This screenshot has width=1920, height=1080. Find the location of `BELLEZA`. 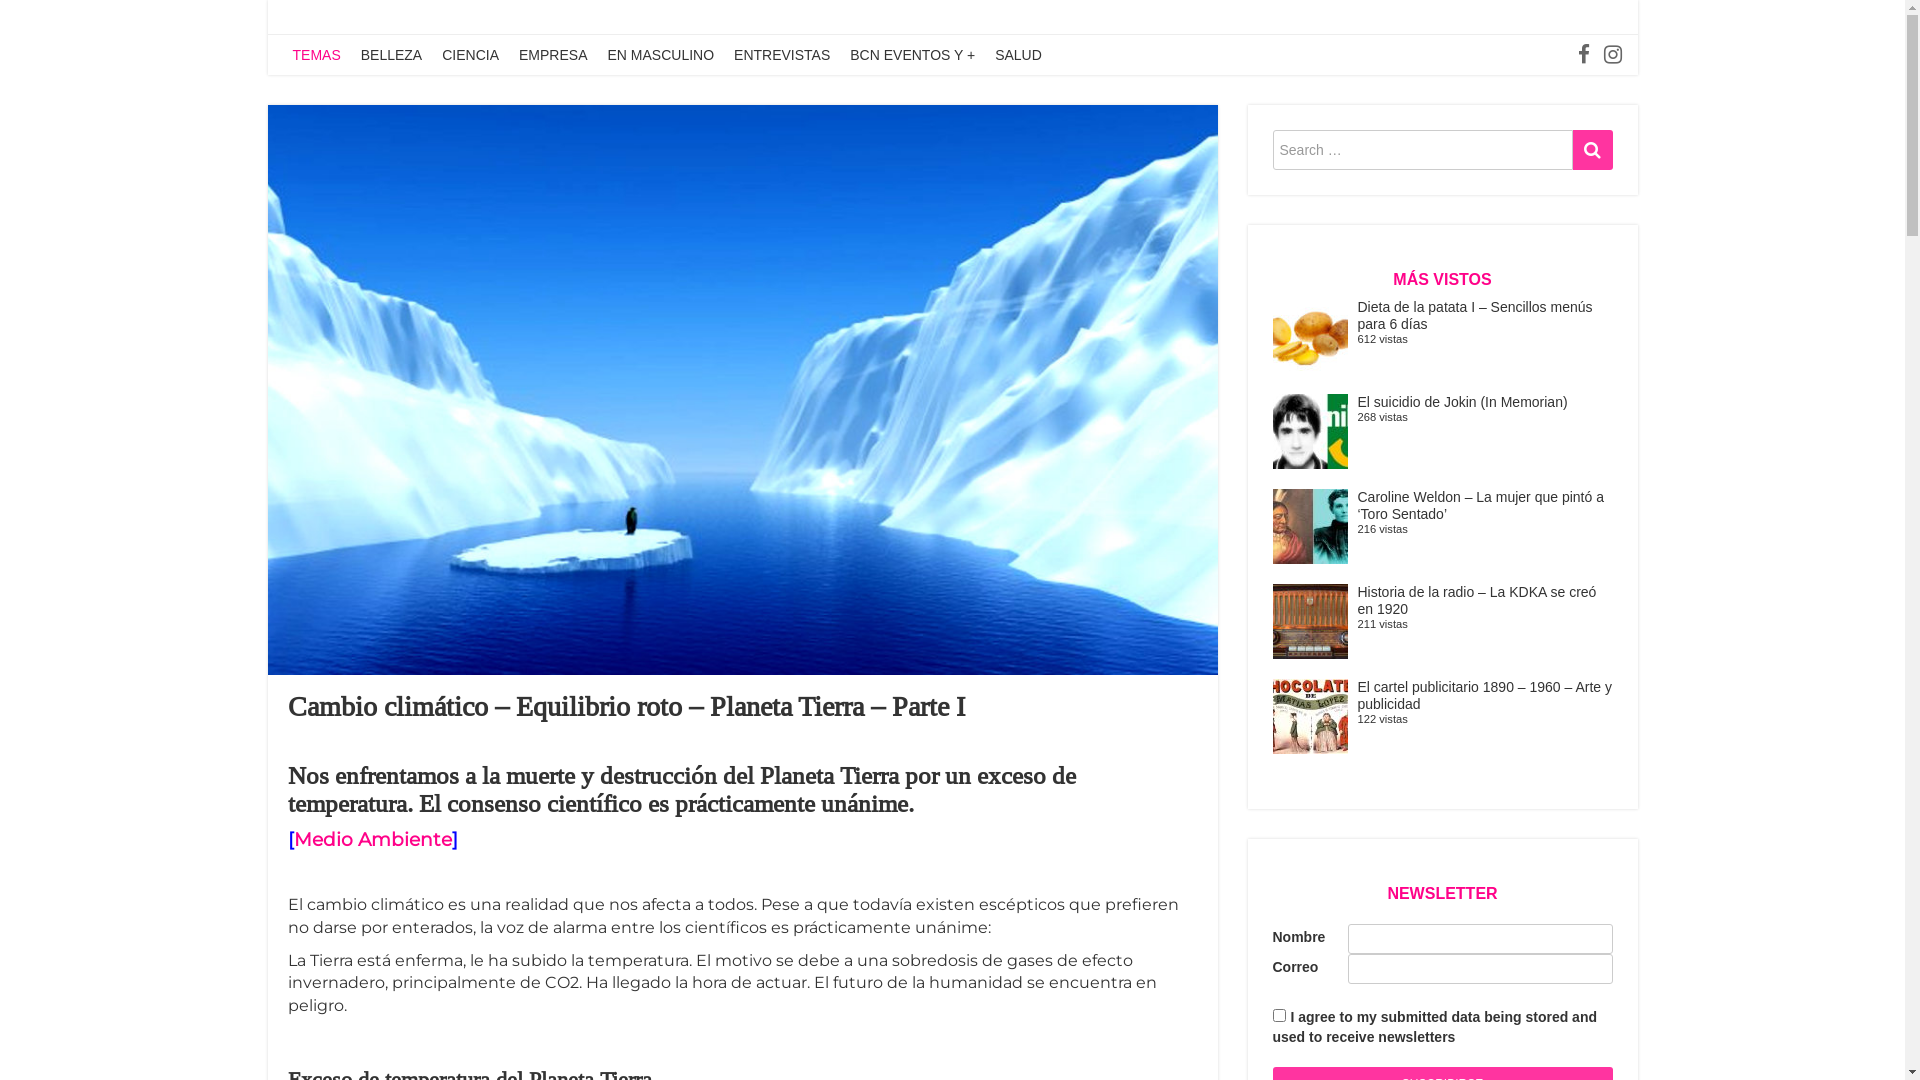

BELLEZA is located at coordinates (392, 55).